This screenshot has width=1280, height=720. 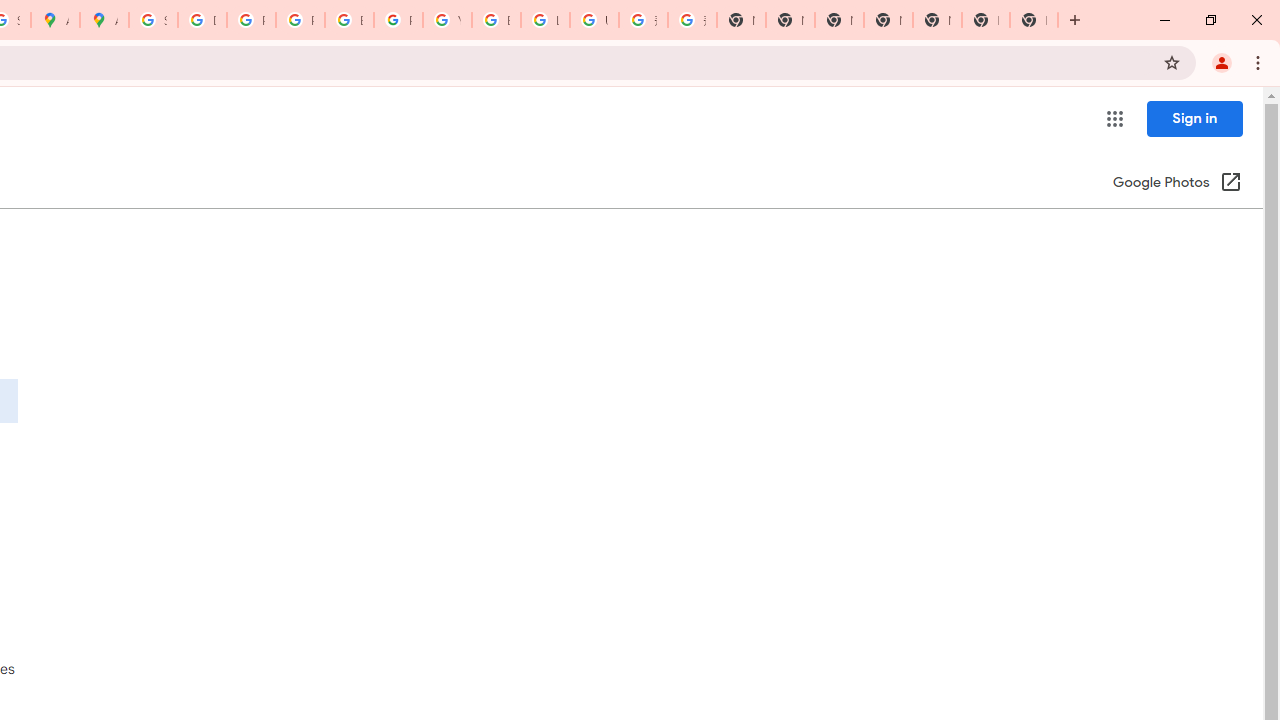 I want to click on New Tab, so click(x=986, y=20).